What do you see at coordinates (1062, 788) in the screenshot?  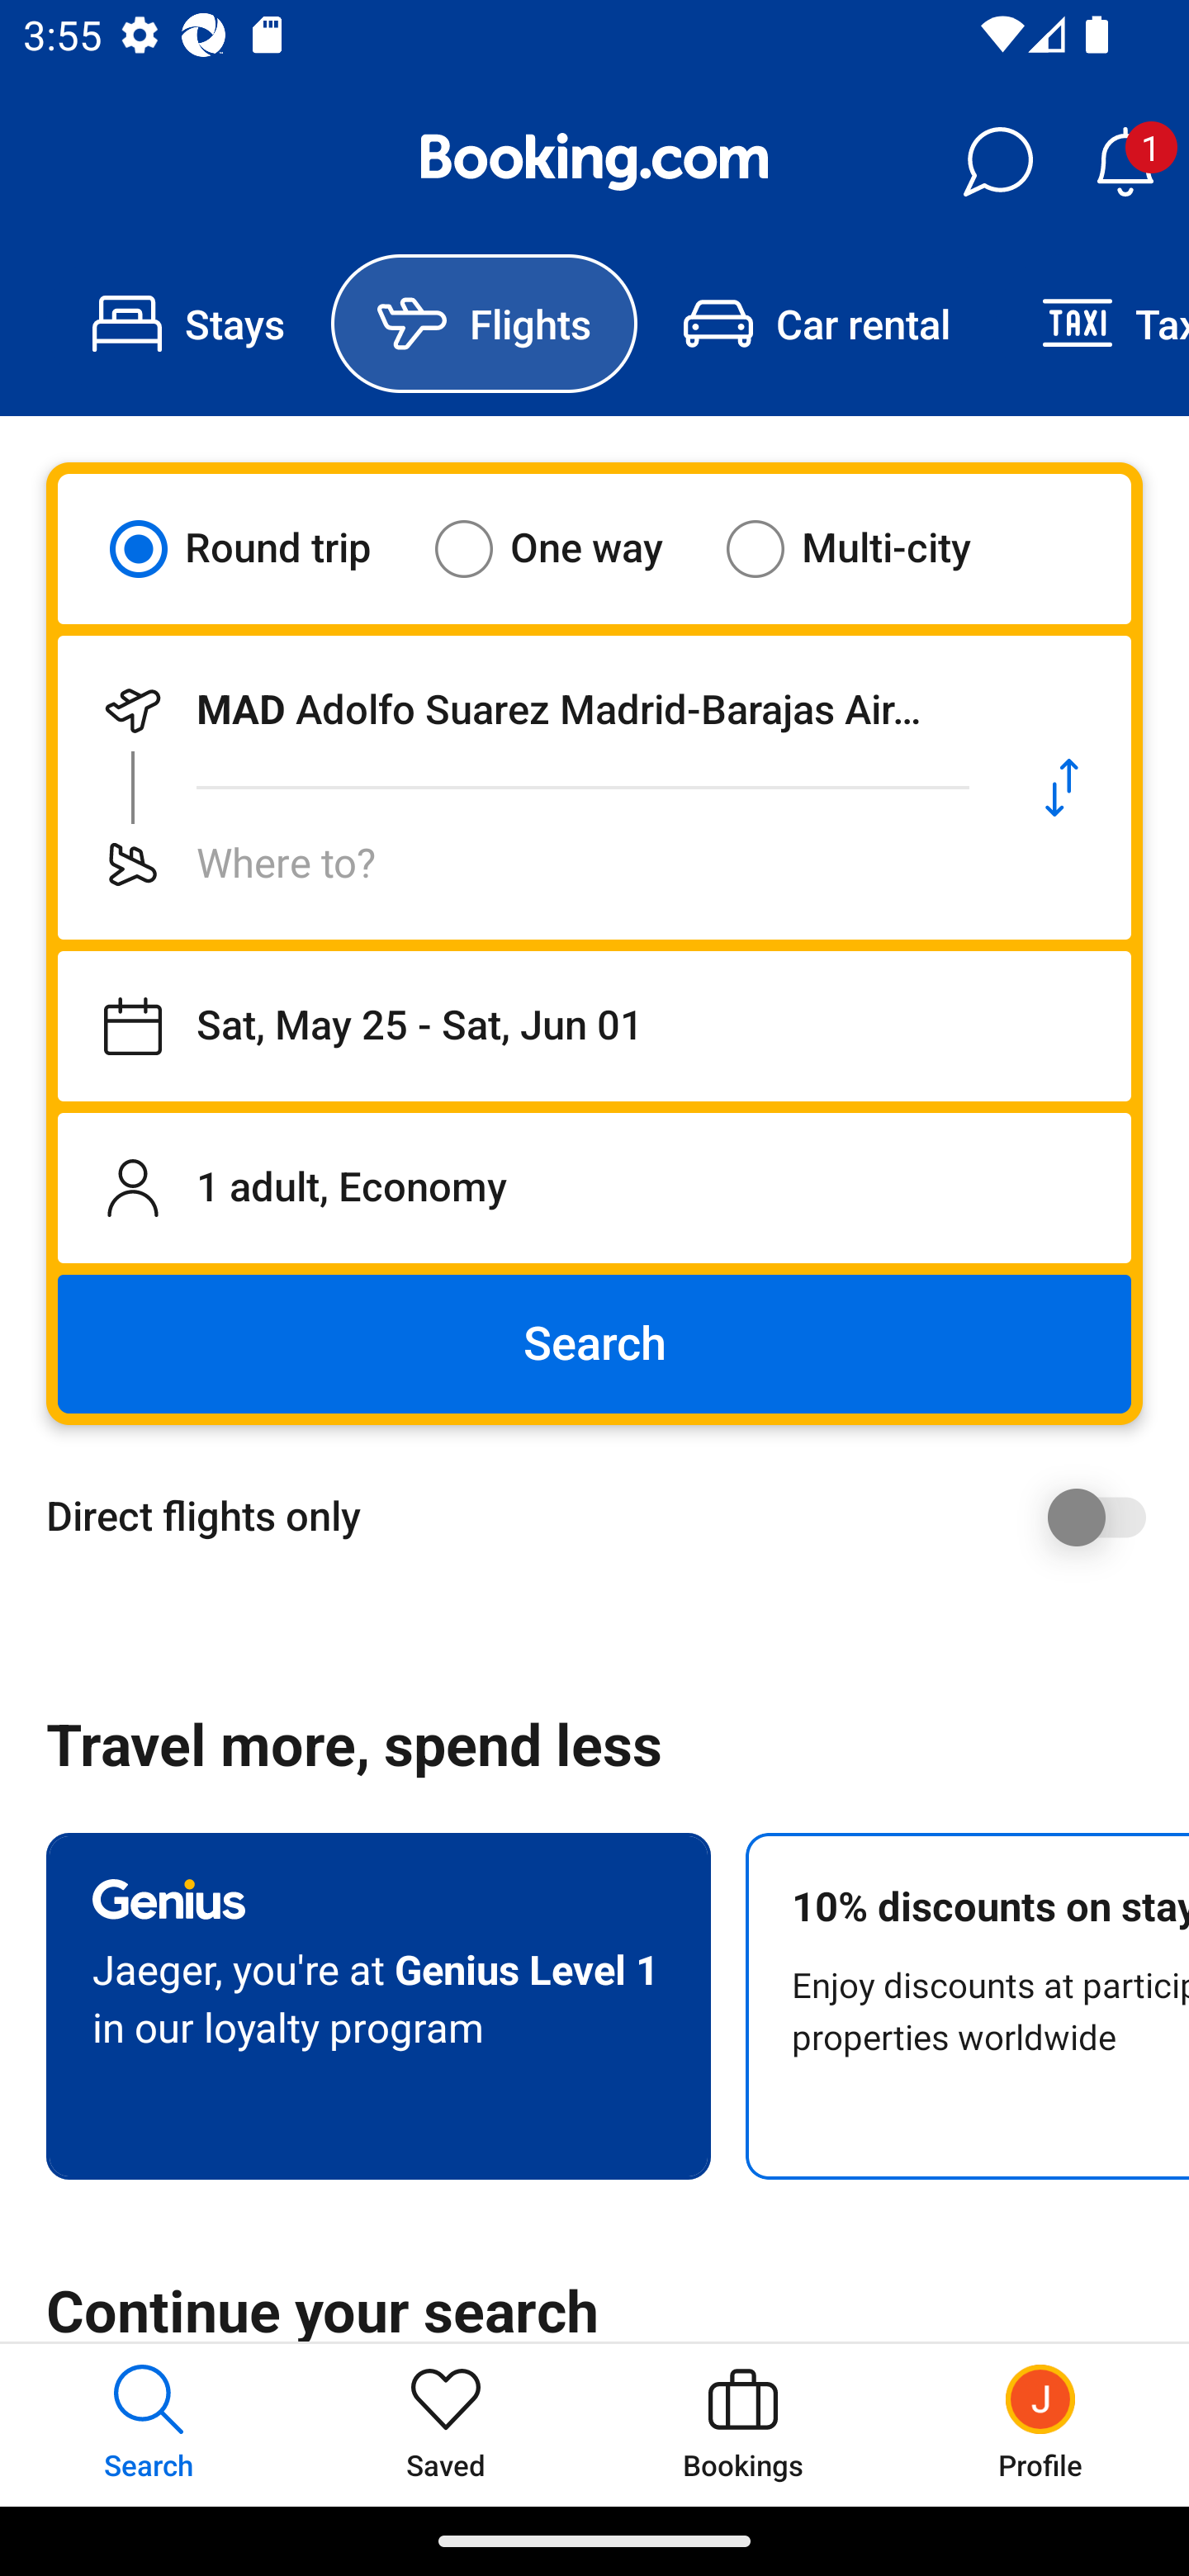 I see `Swap departure location and destination` at bounding box center [1062, 788].